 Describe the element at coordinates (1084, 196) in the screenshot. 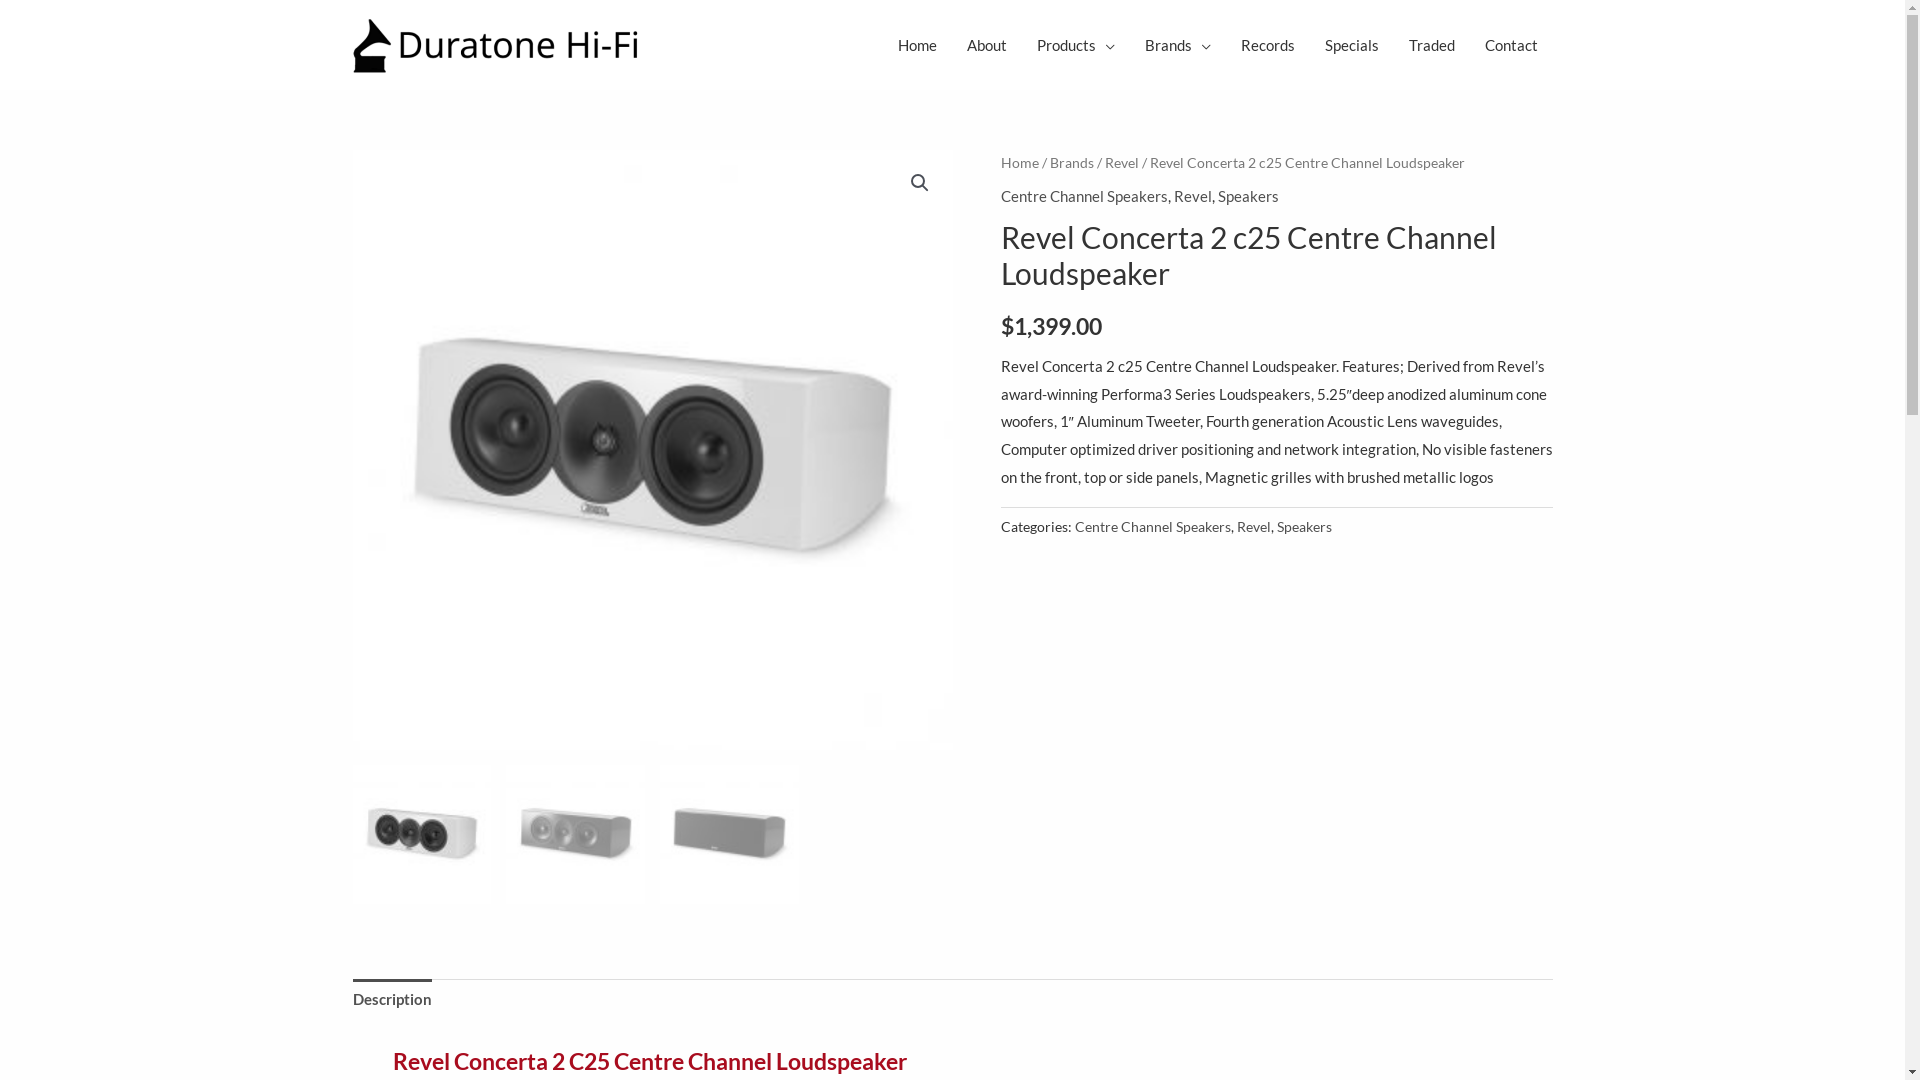

I see `Centre Channel Speakers` at that location.